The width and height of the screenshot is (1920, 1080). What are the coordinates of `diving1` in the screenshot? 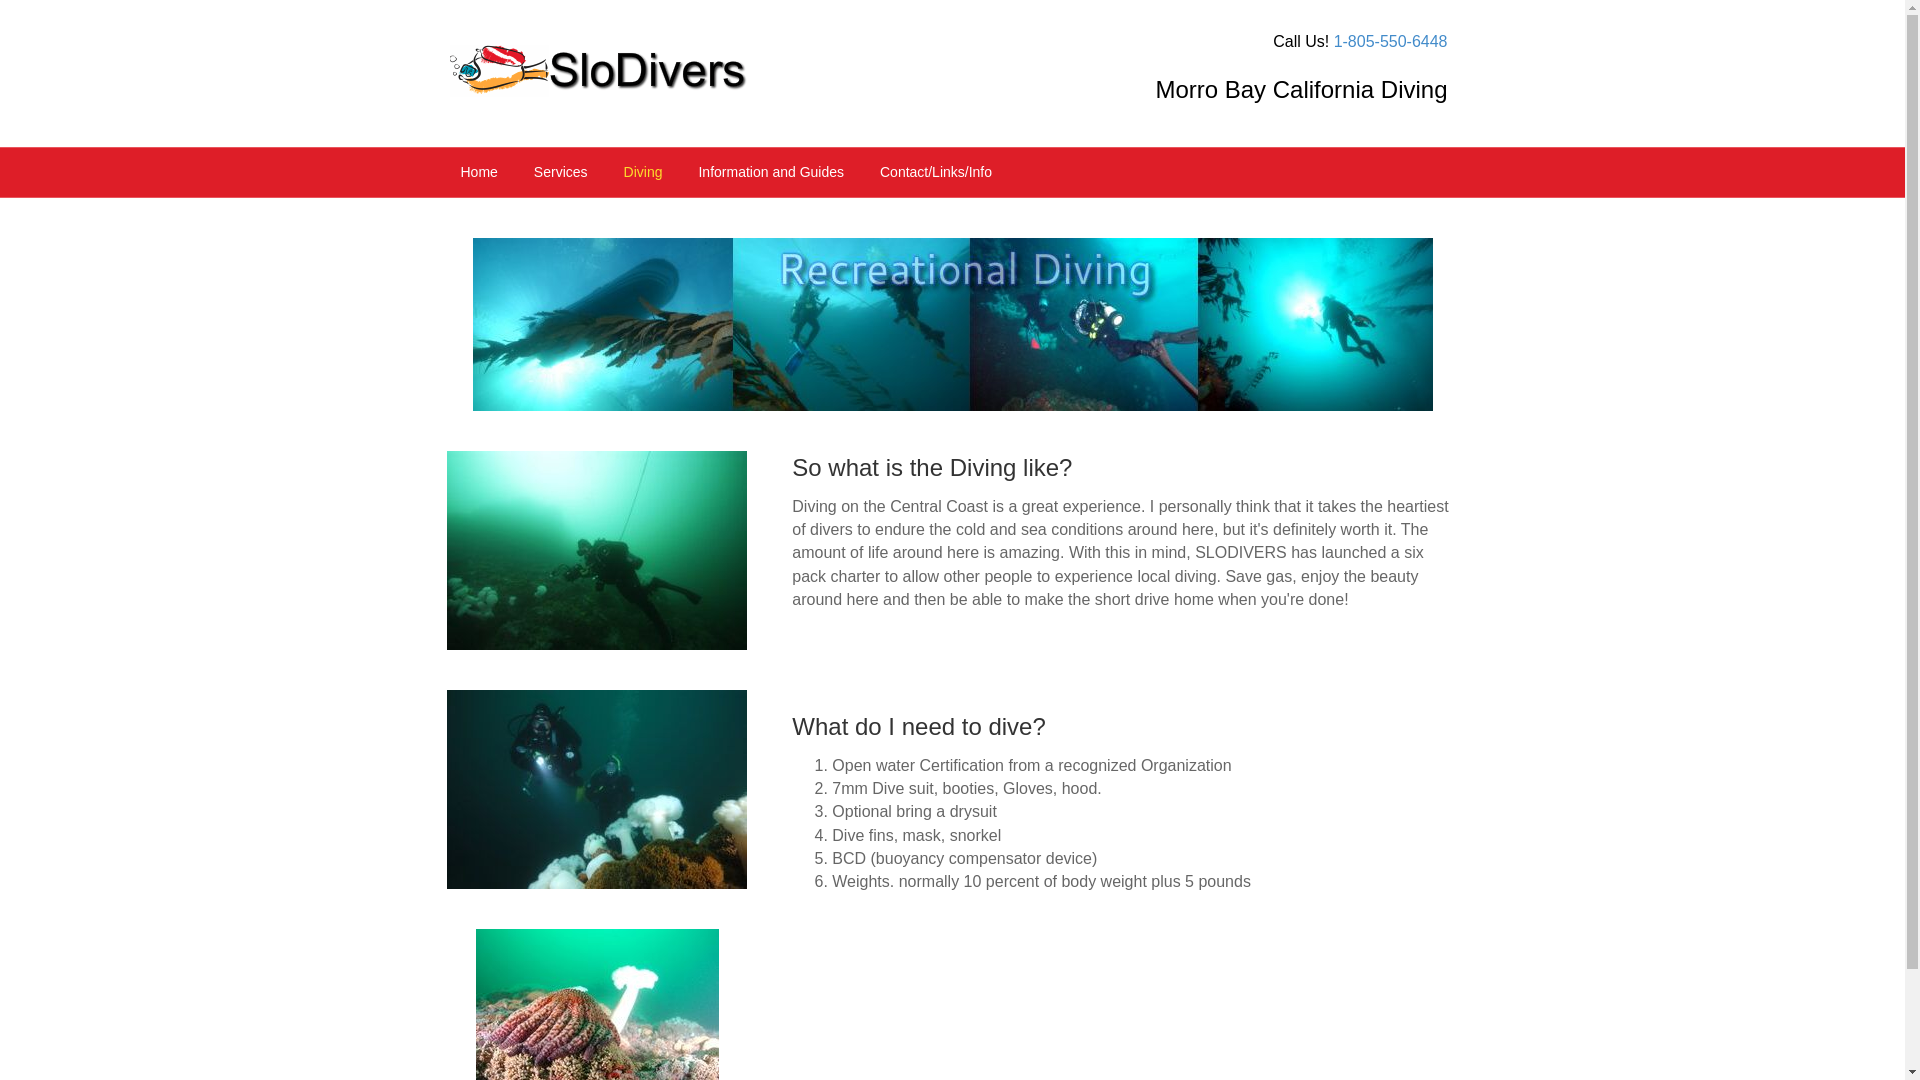 It's located at (597, 1004).